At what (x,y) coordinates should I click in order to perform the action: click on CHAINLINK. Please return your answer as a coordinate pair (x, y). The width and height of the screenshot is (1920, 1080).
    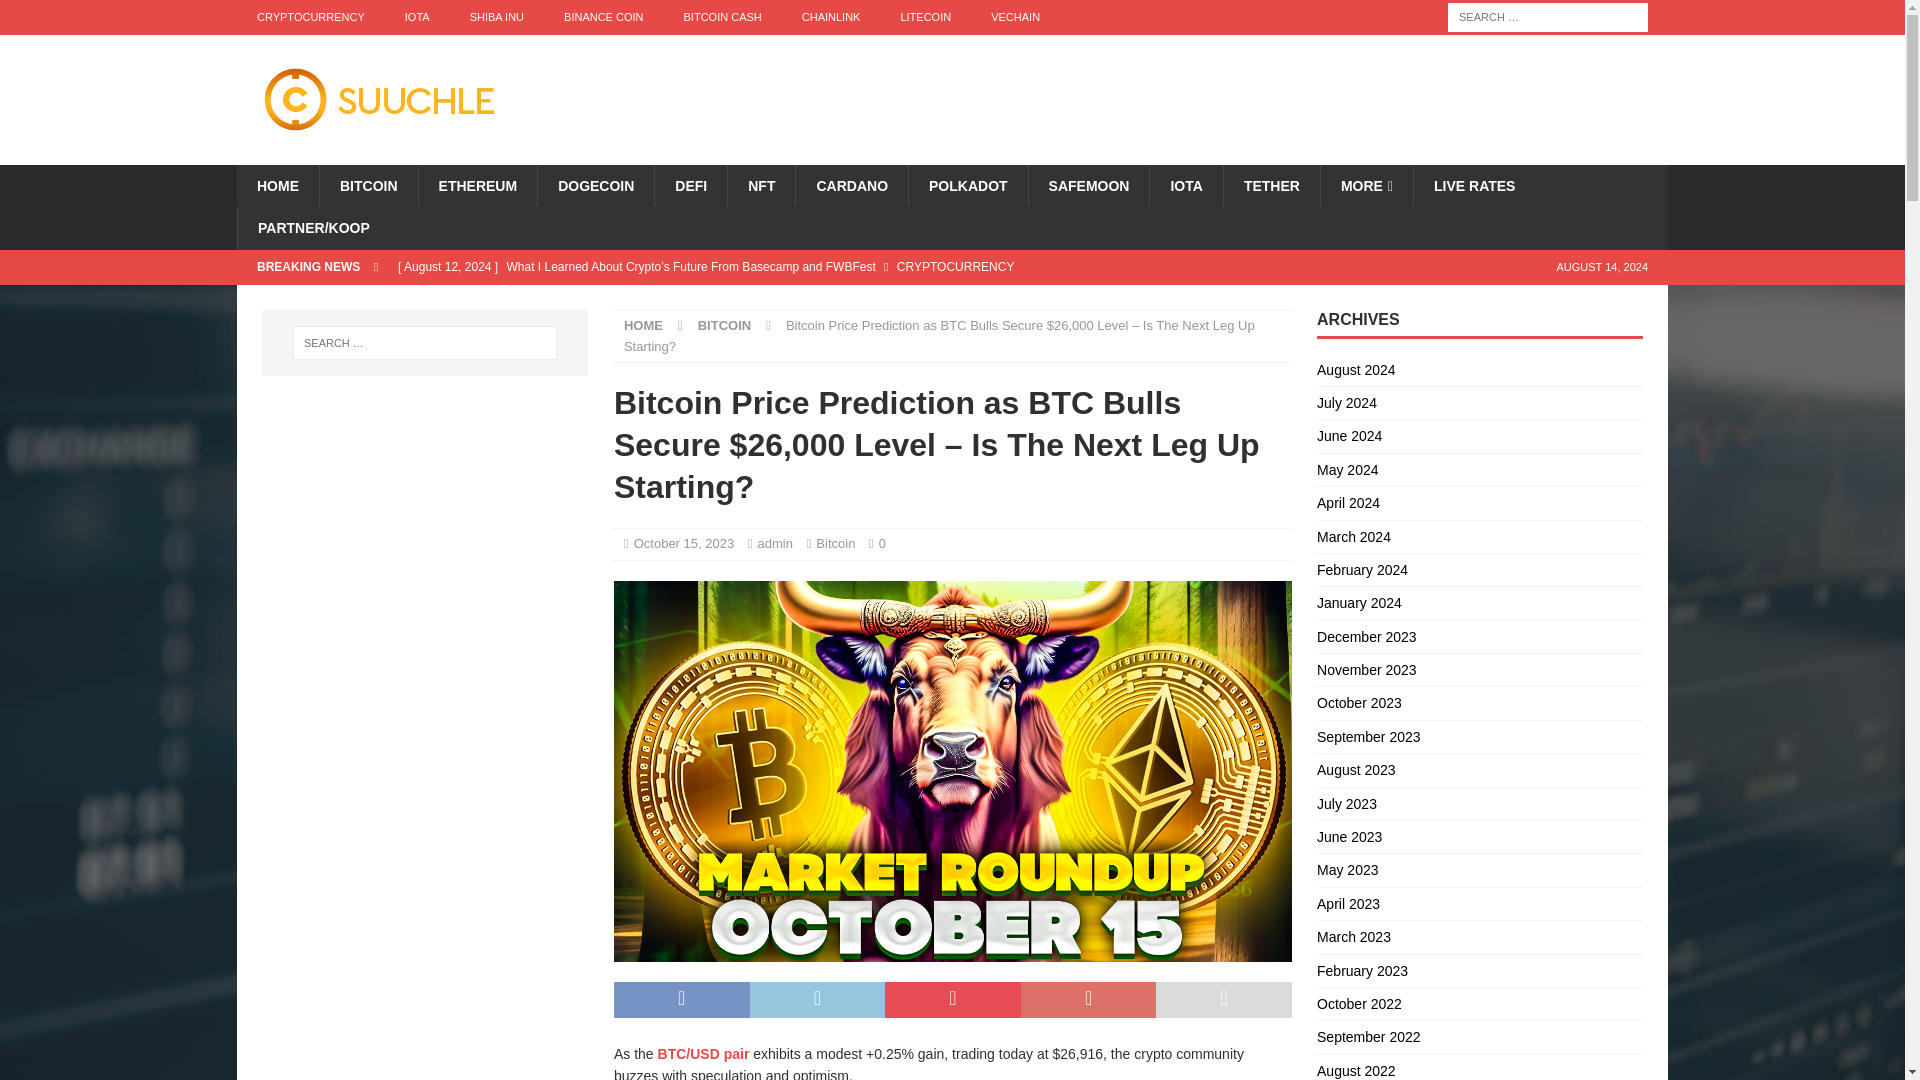
    Looking at the image, I should click on (831, 17).